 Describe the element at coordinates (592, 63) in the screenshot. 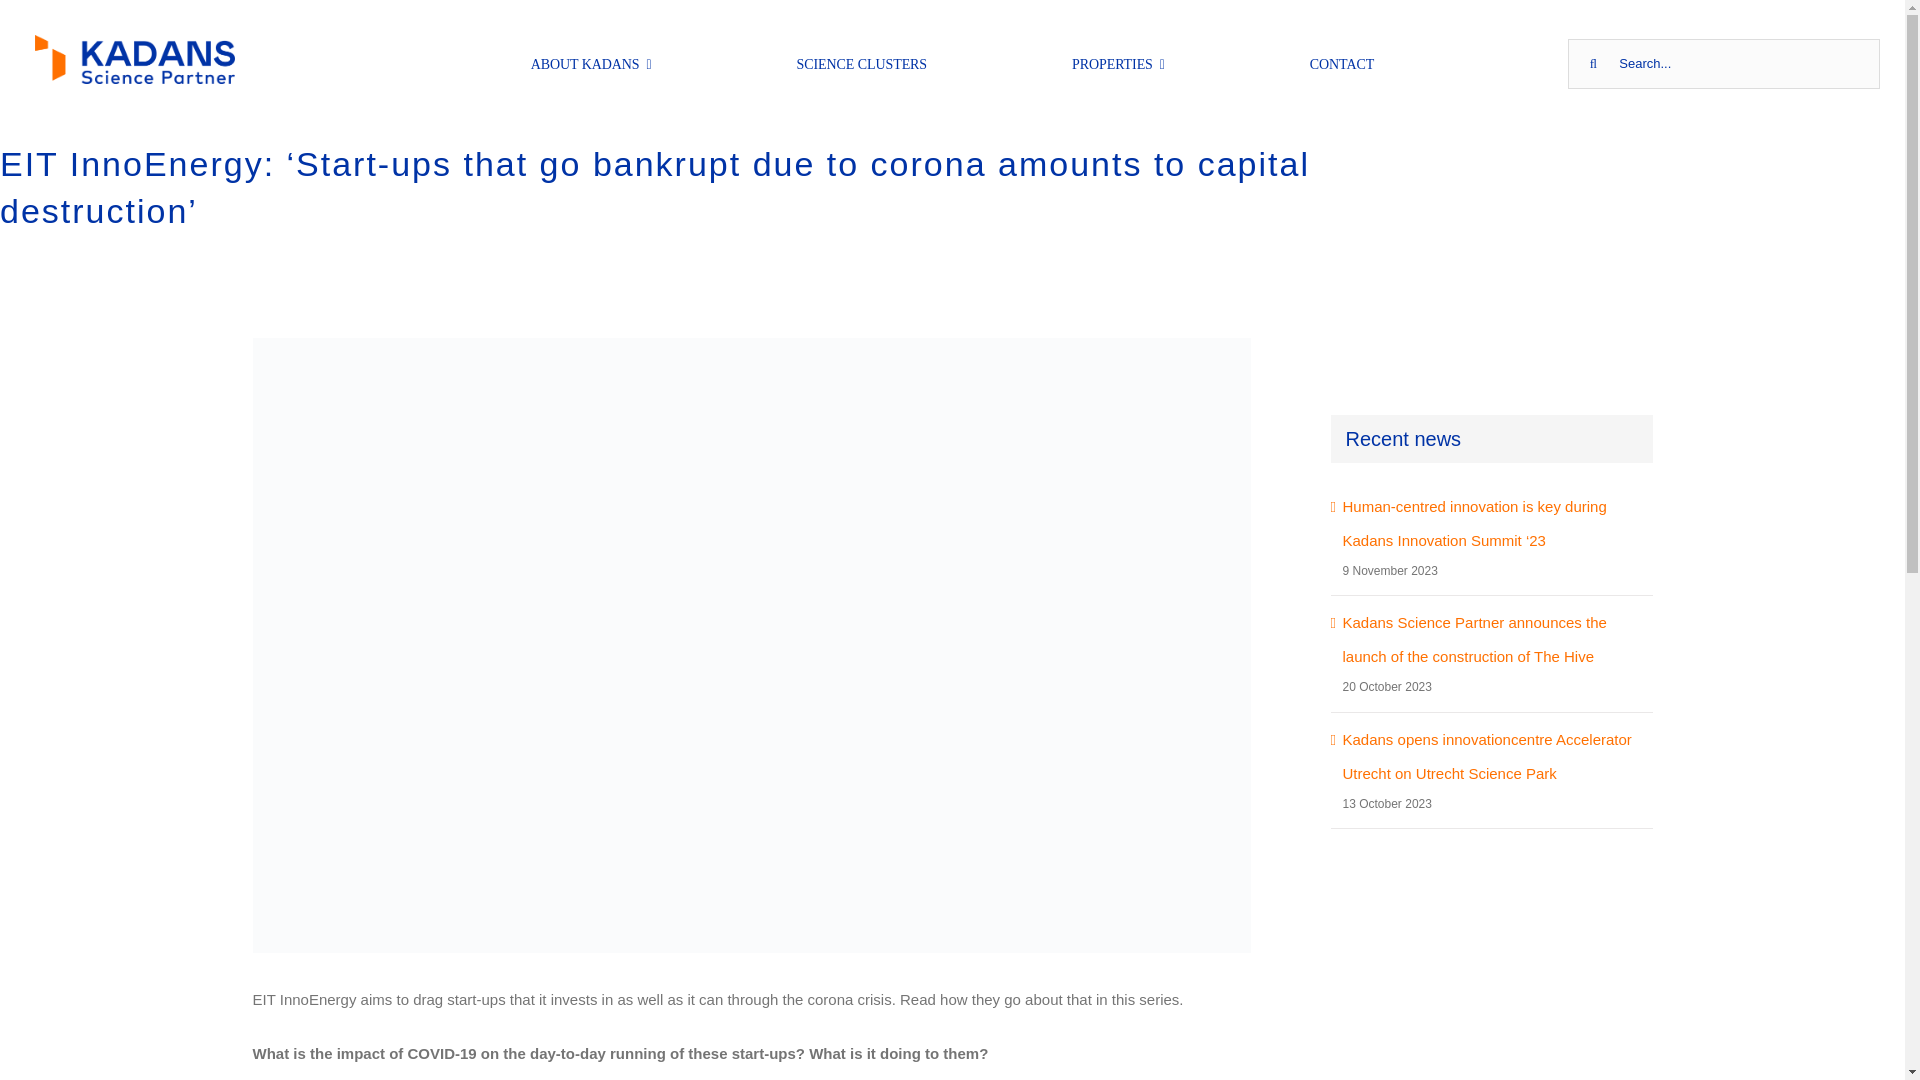

I see `ABOUT KADANS` at that location.